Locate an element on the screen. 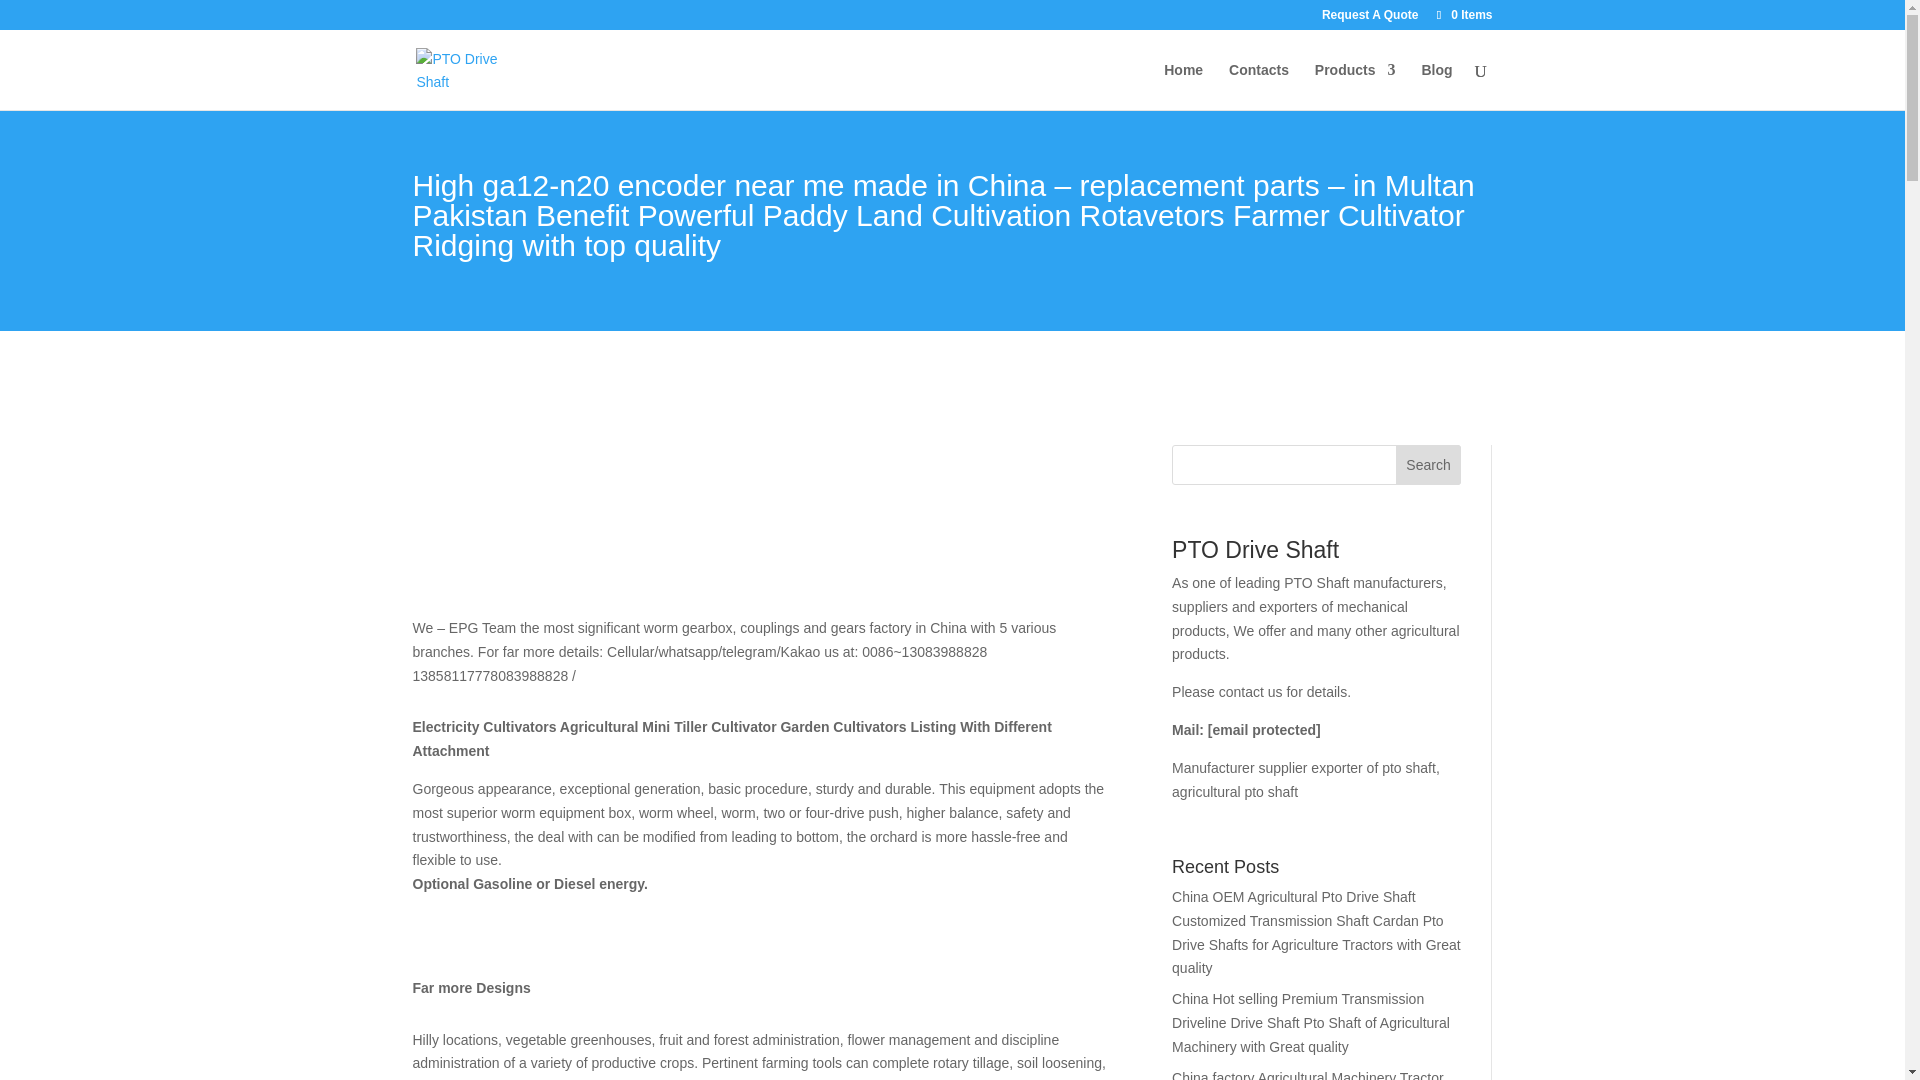  Request A Quote is located at coordinates (1370, 19).